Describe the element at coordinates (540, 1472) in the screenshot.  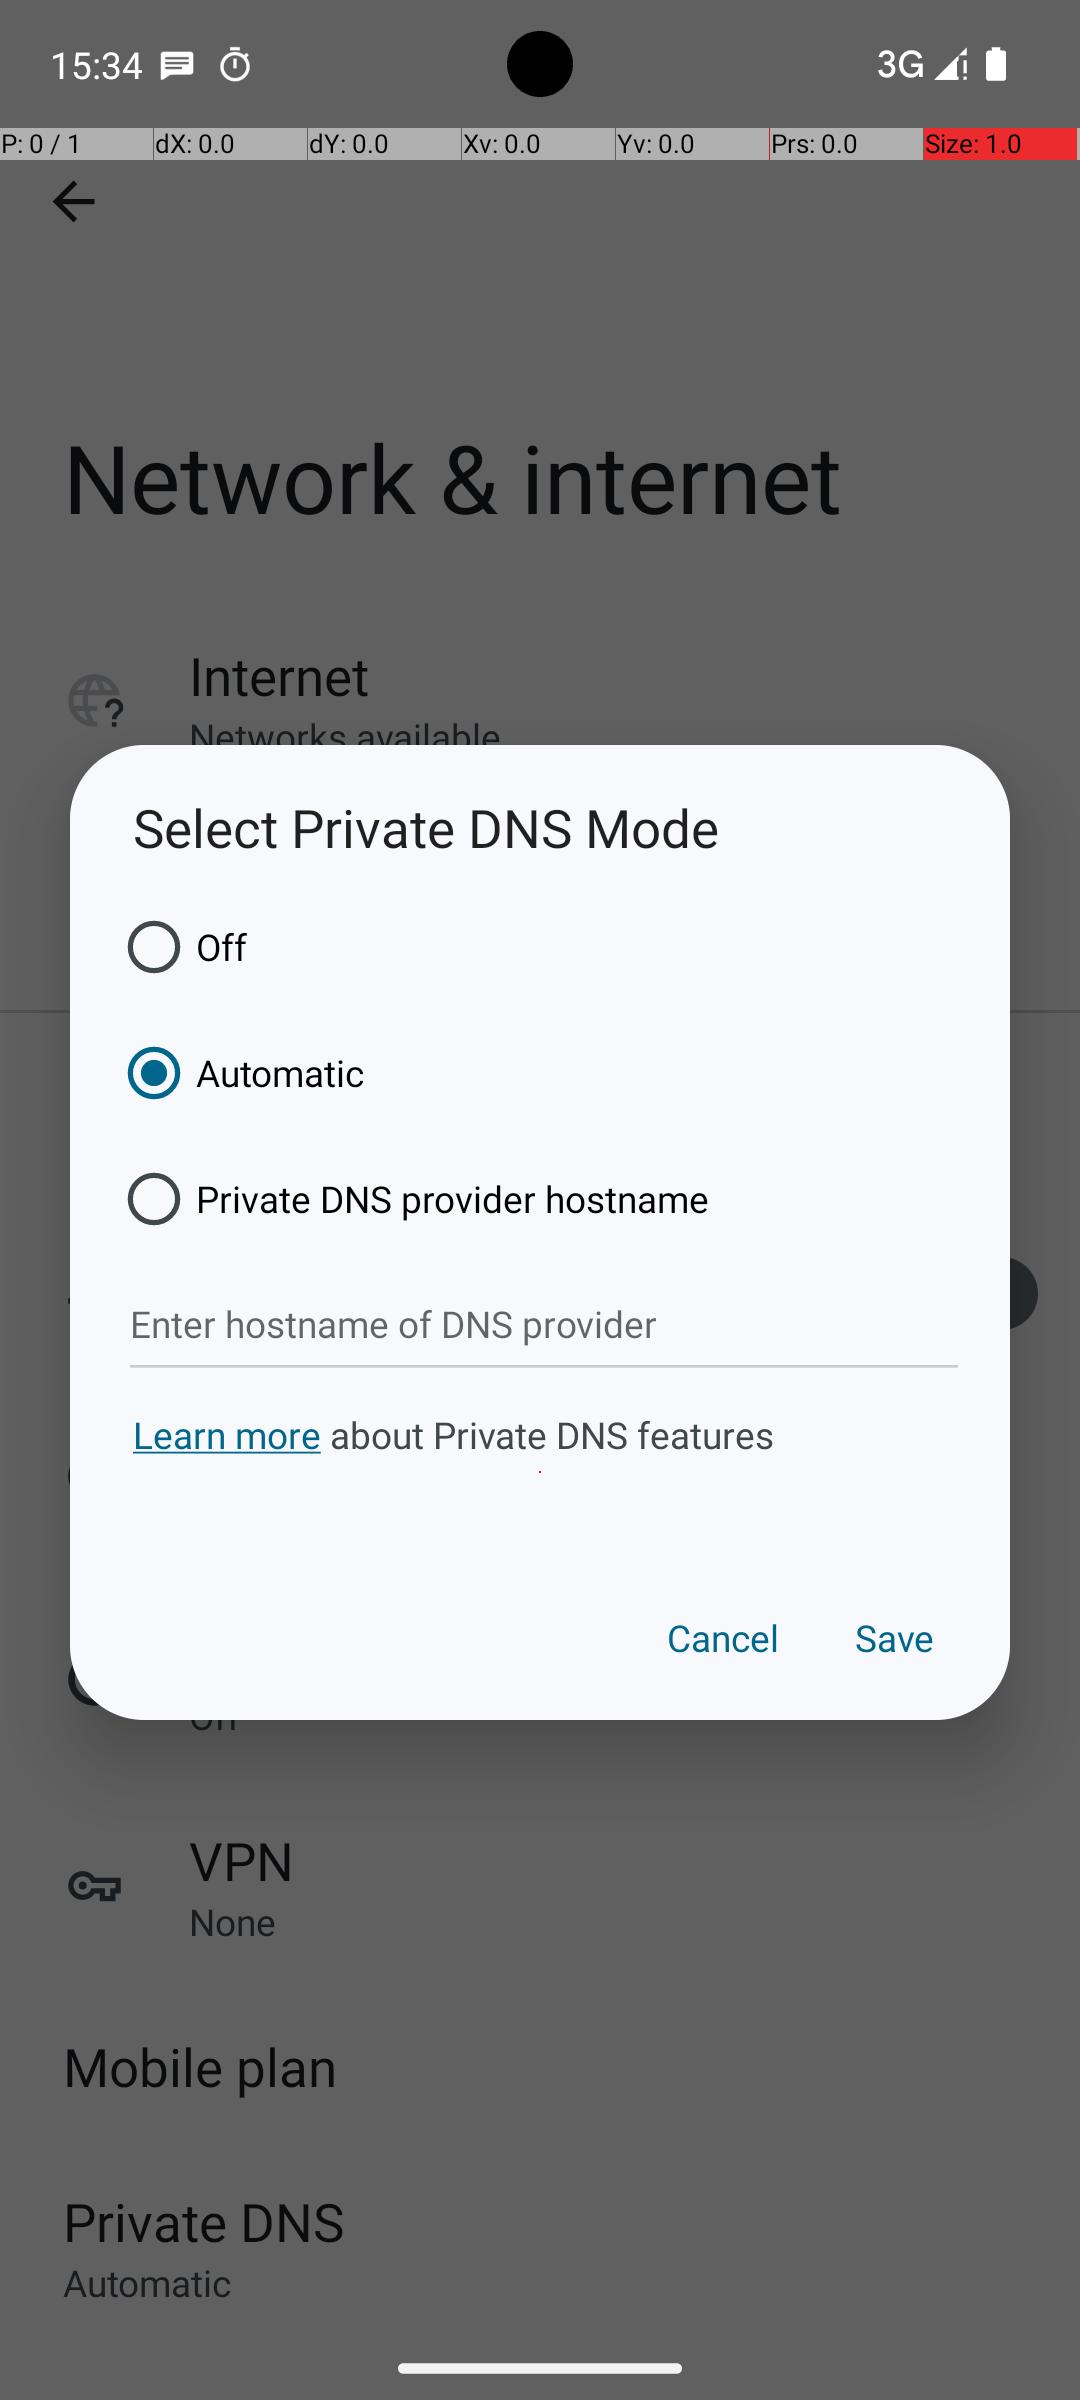
I see `Learn more about Private DNS features` at that location.